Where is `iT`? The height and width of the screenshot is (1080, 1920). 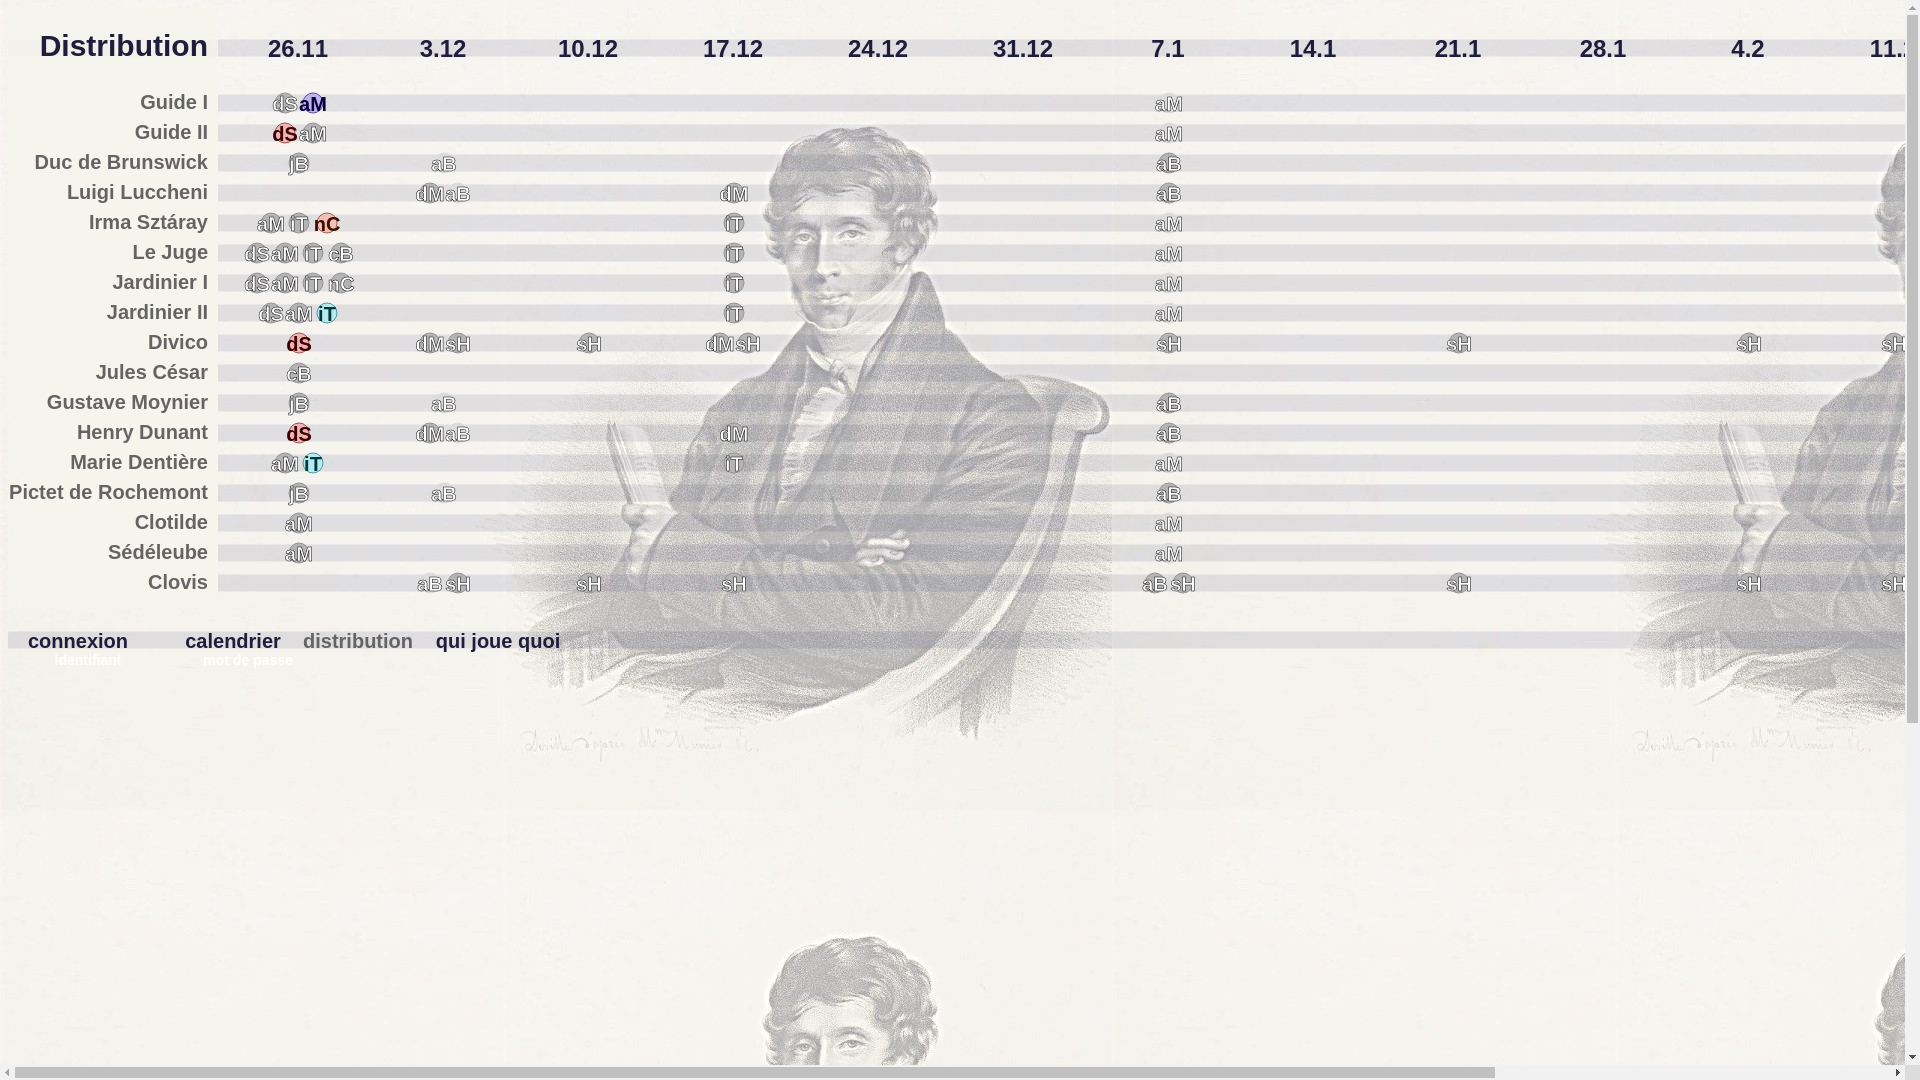 iT is located at coordinates (734, 284).